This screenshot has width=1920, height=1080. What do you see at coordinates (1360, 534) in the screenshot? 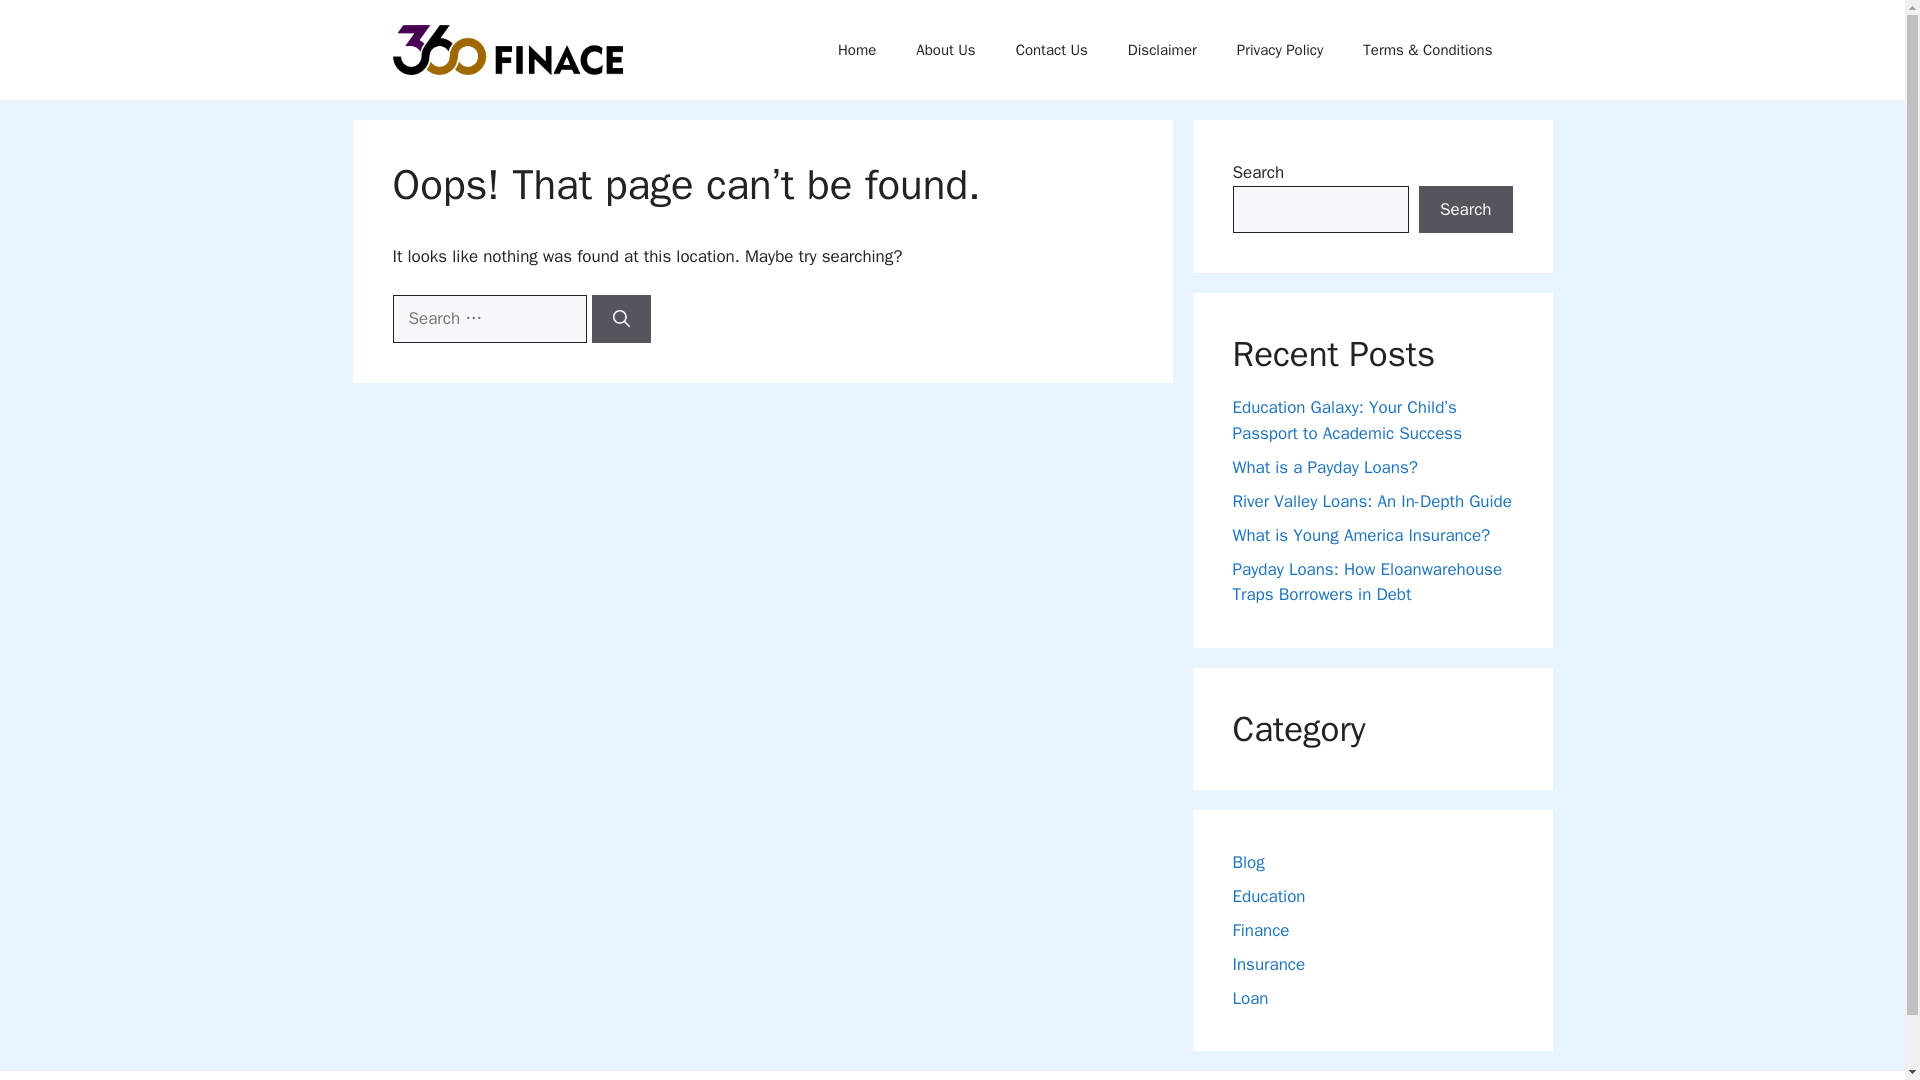
I see `What is Young America Insurance?` at bounding box center [1360, 534].